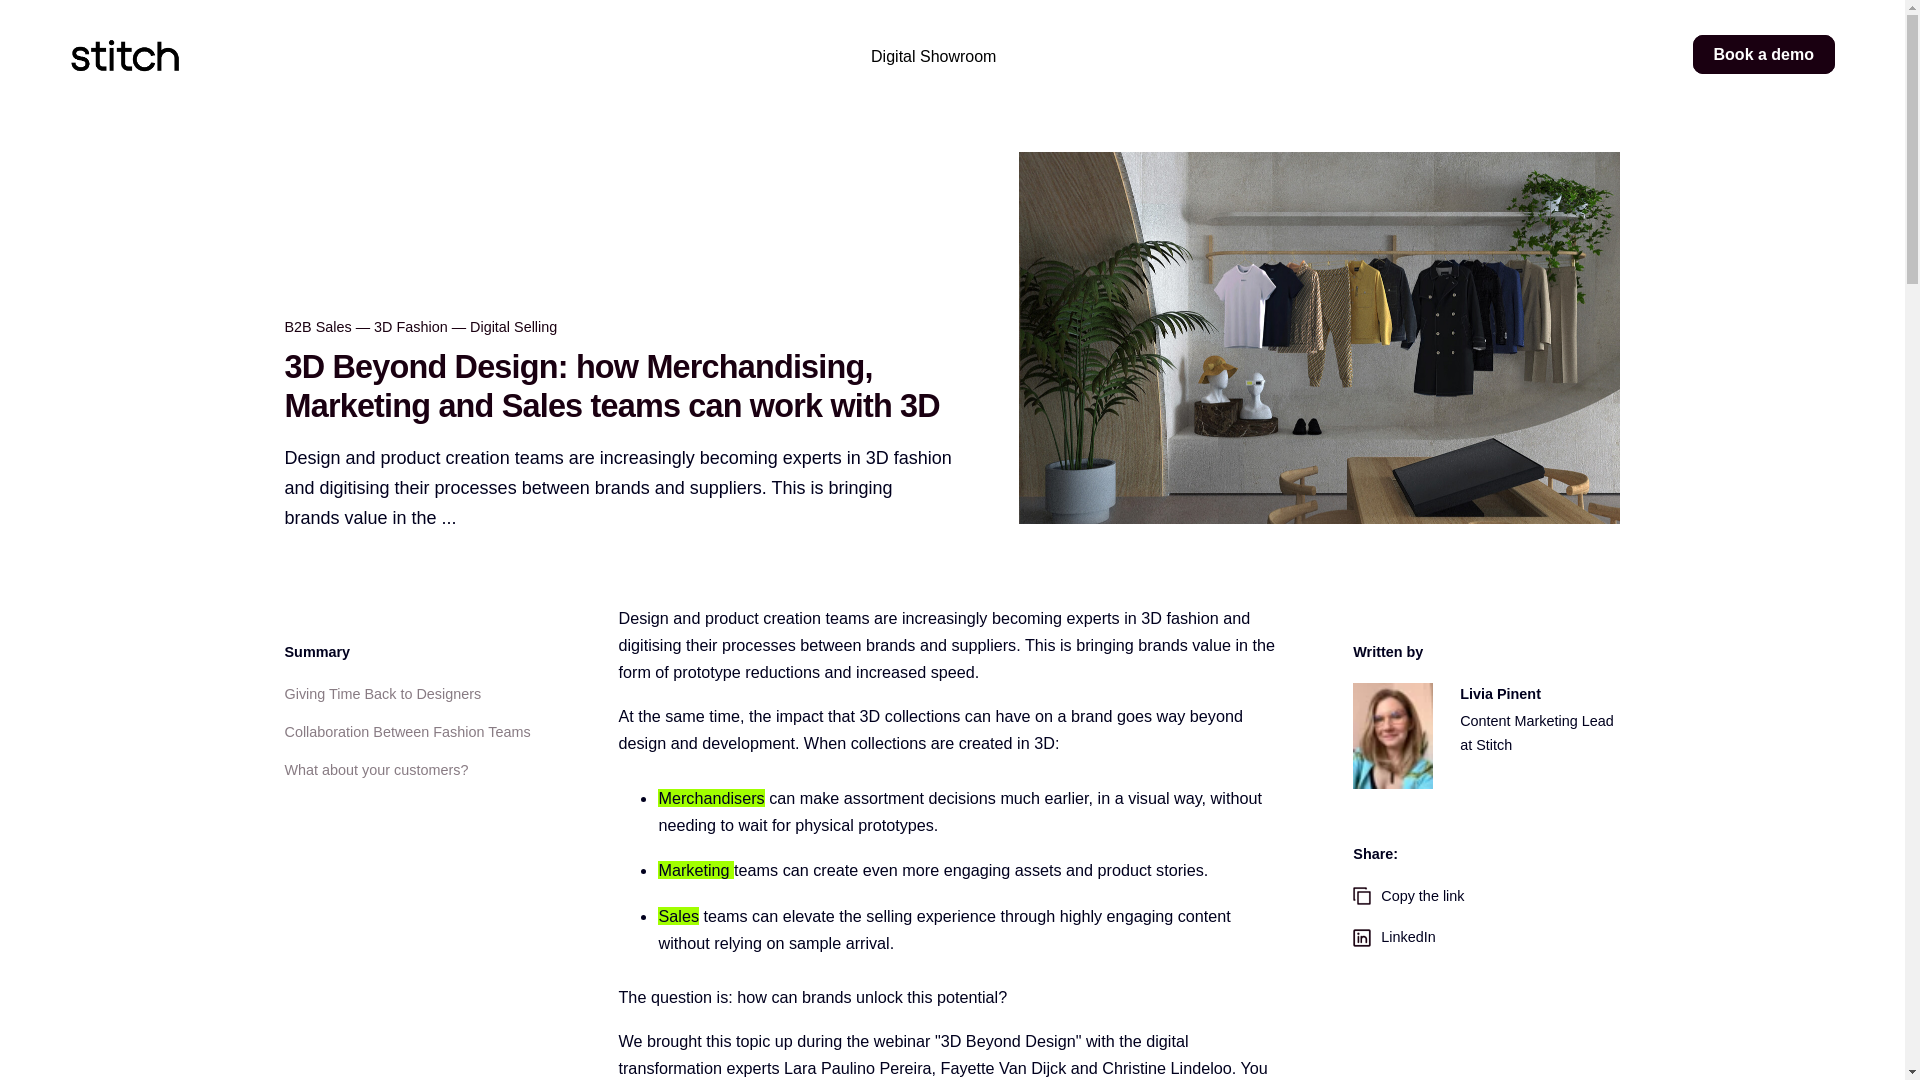 The image size is (1920, 1080). I want to click on What about your customers?, so click(376, 771).